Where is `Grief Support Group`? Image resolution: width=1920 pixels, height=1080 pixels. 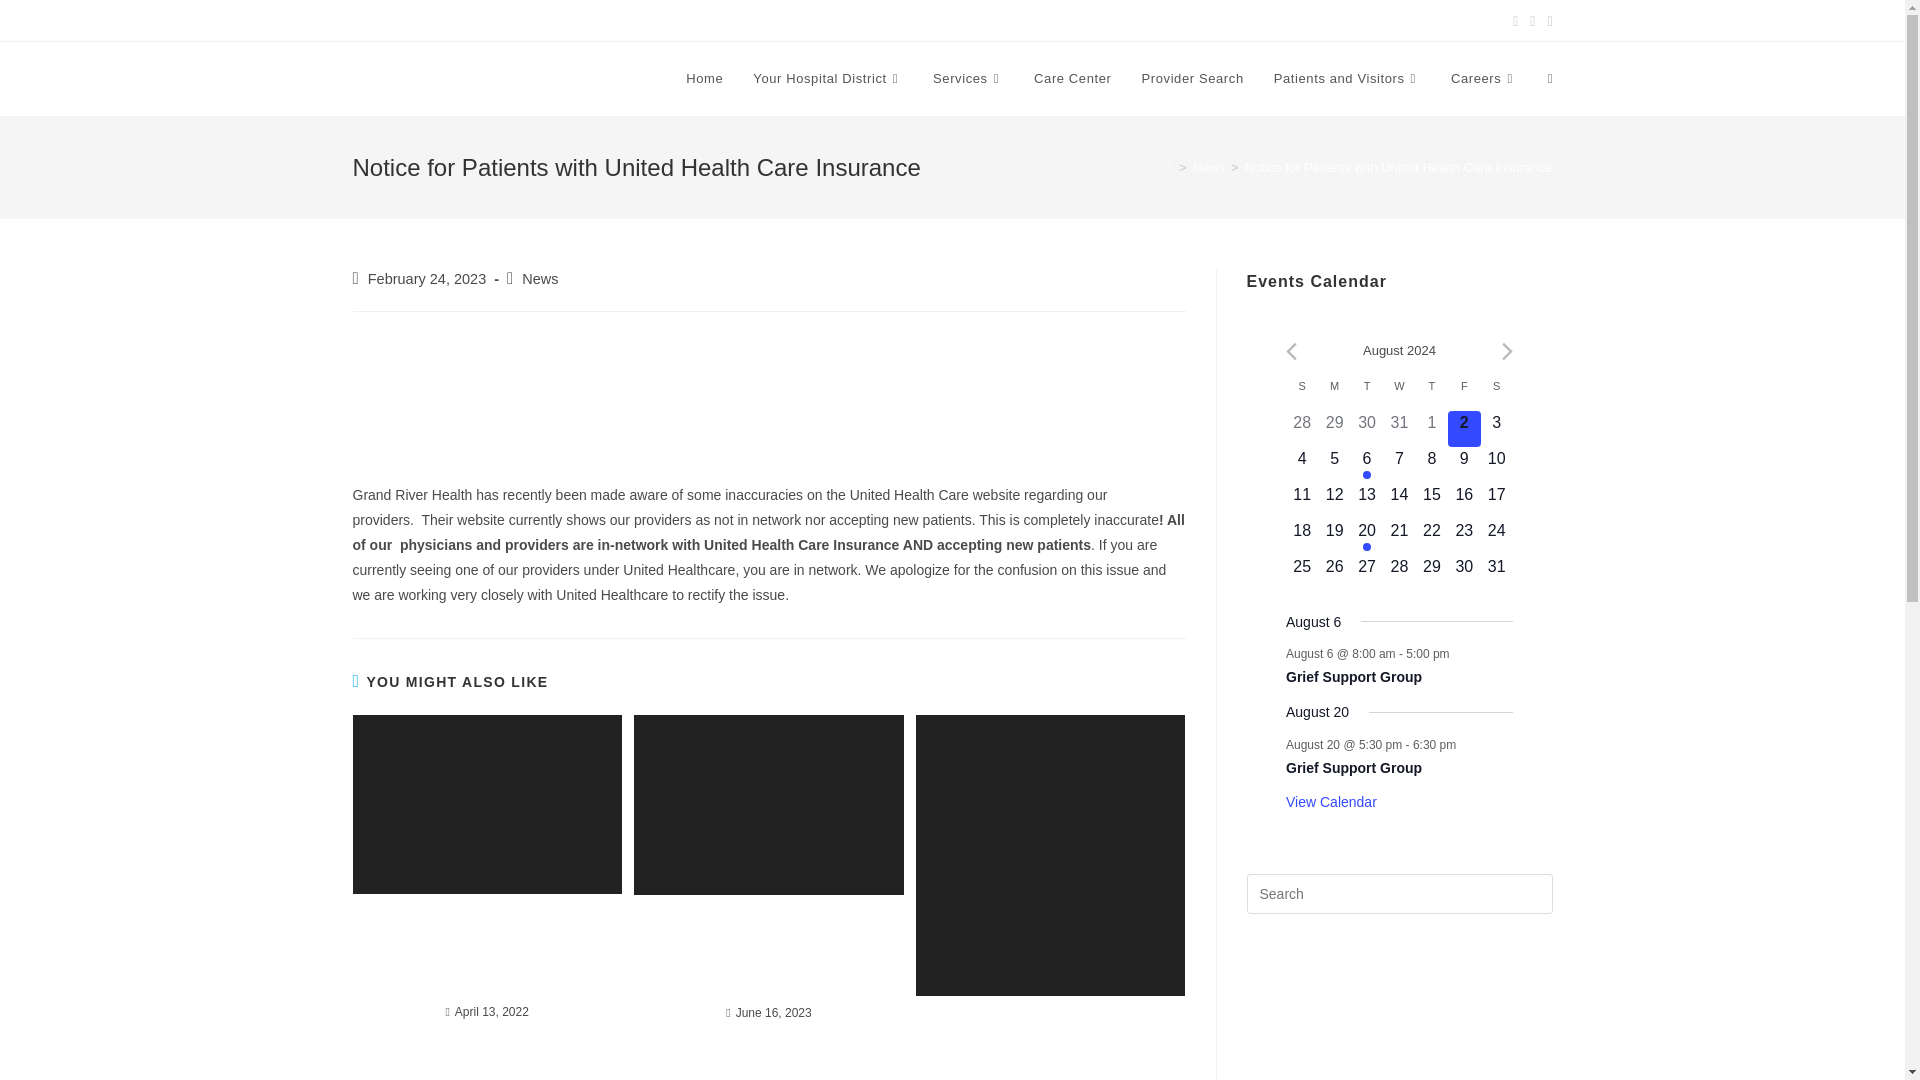 Grief Support Group is located at coordinates (1354, 677).